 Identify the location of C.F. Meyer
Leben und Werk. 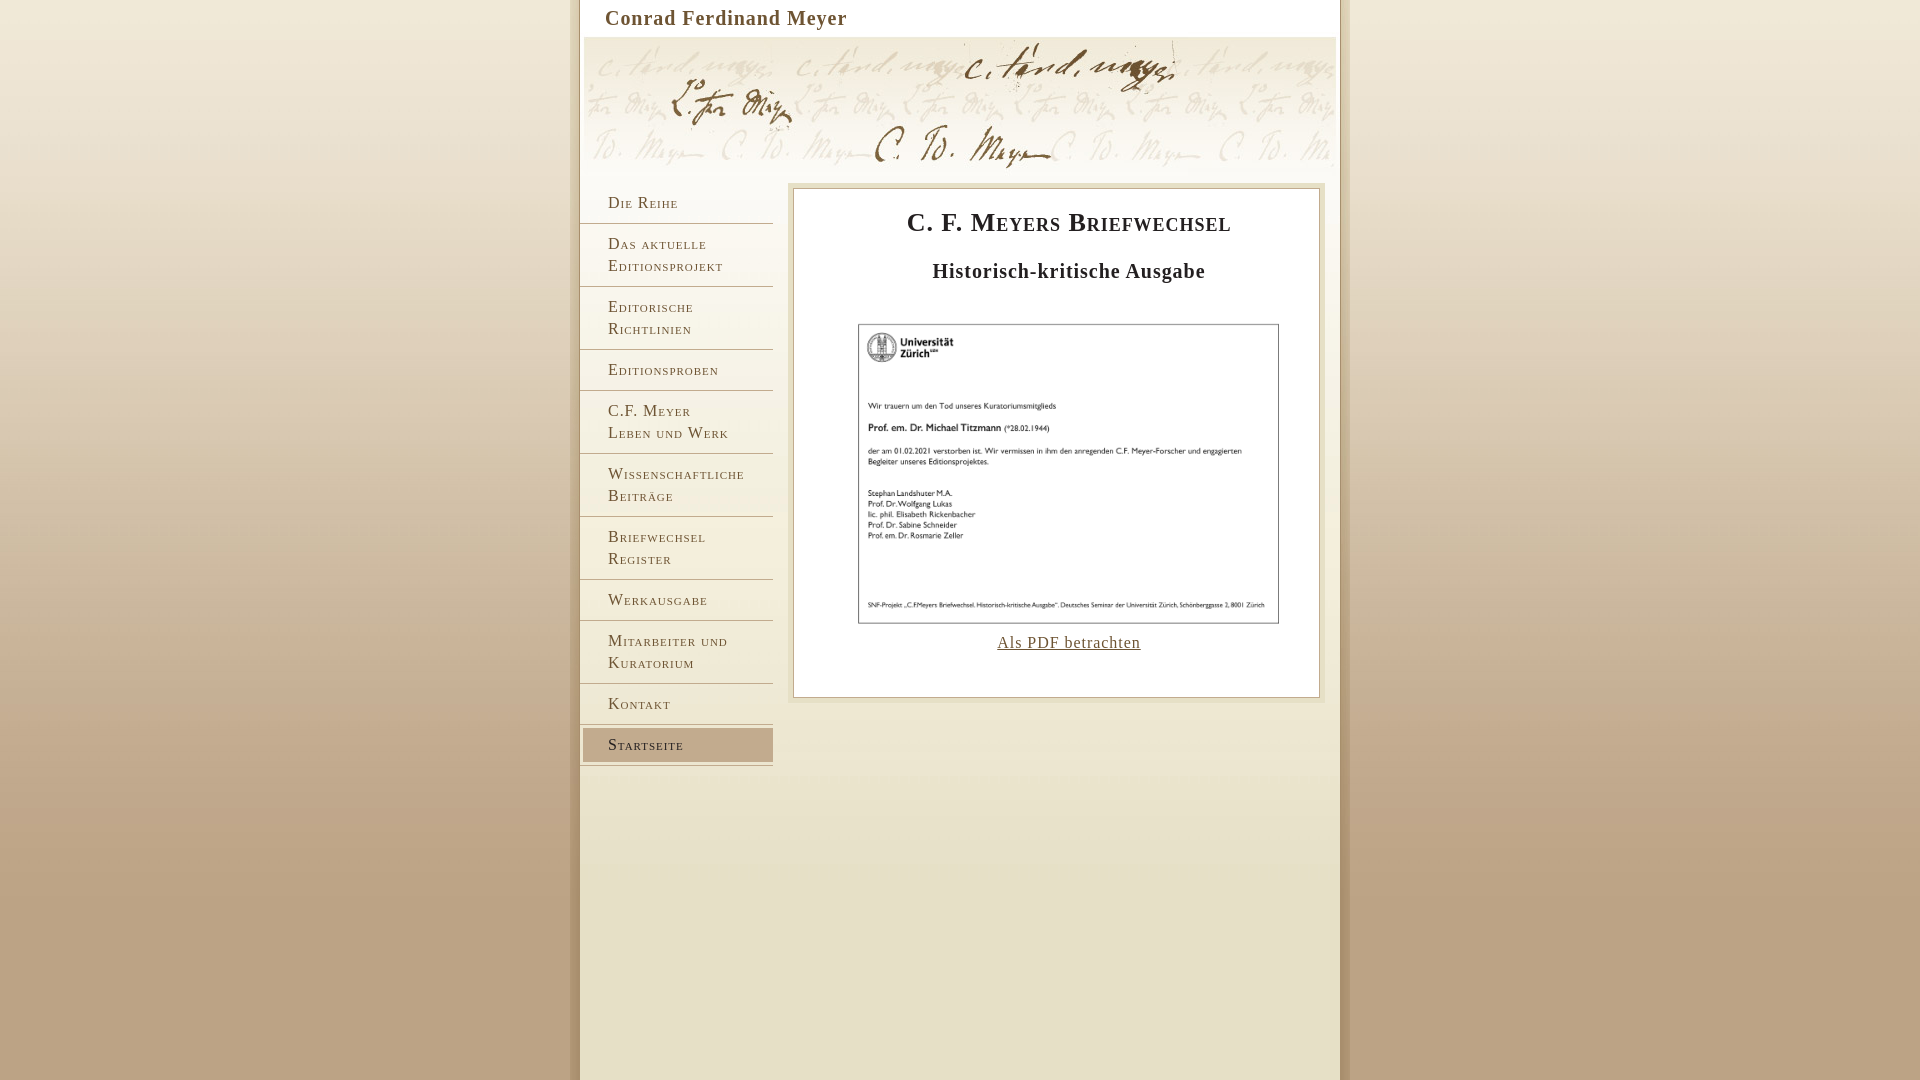
(678, 422).